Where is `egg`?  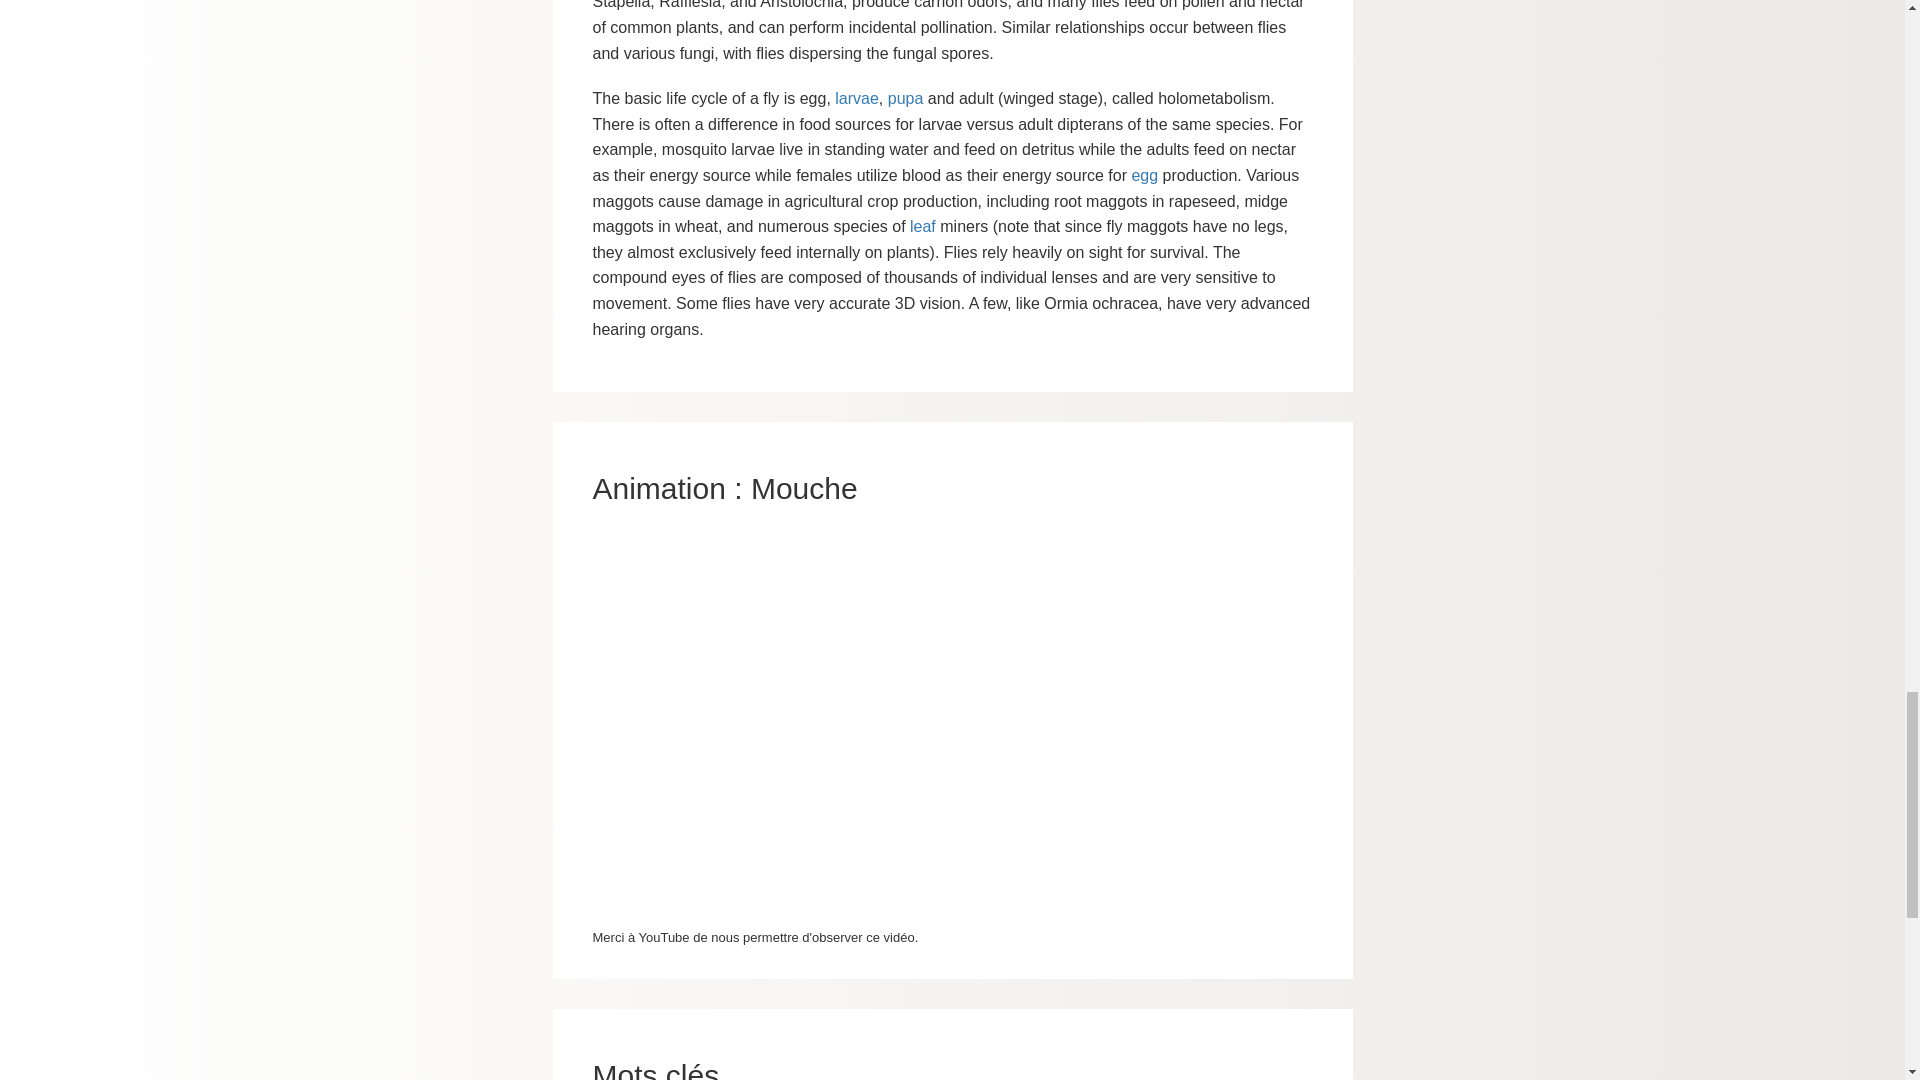
egg is located at coordinates (1144, 175).